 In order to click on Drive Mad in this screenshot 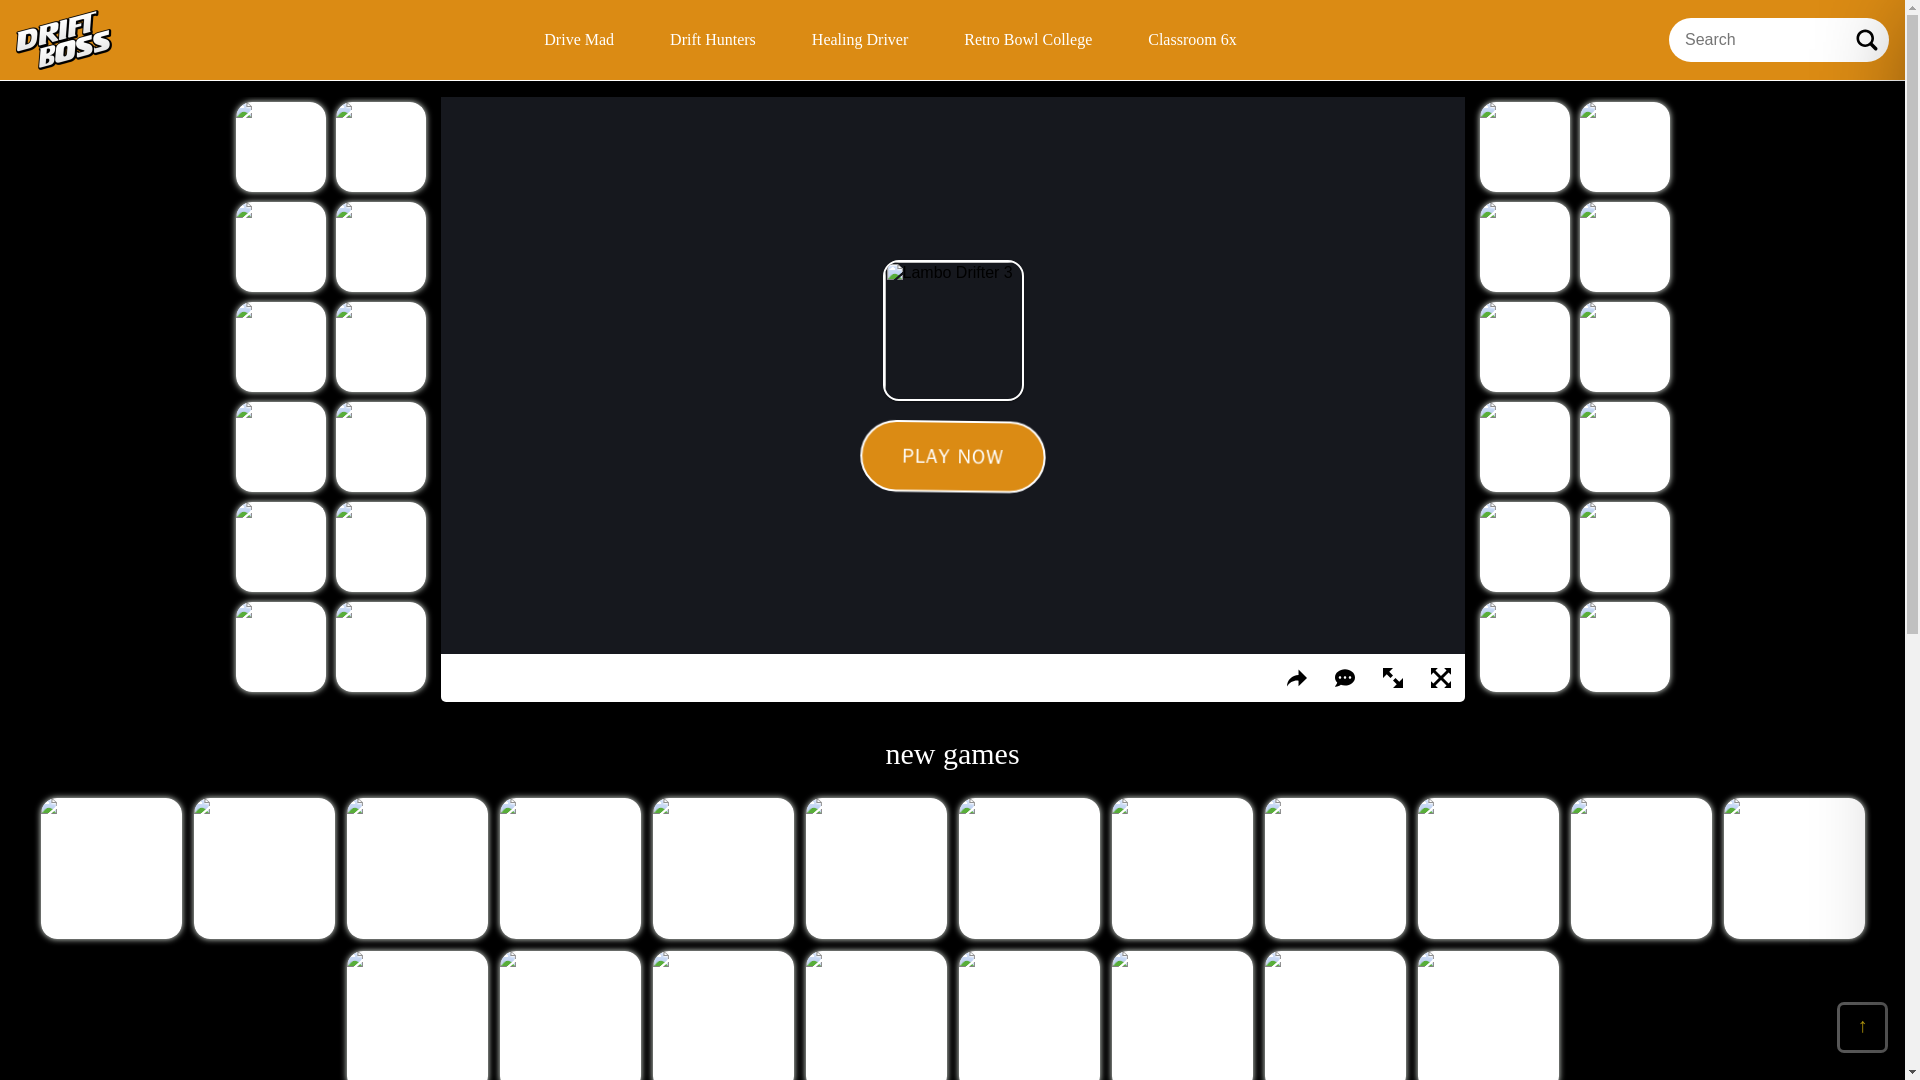, I will do `click(578, 40)`.